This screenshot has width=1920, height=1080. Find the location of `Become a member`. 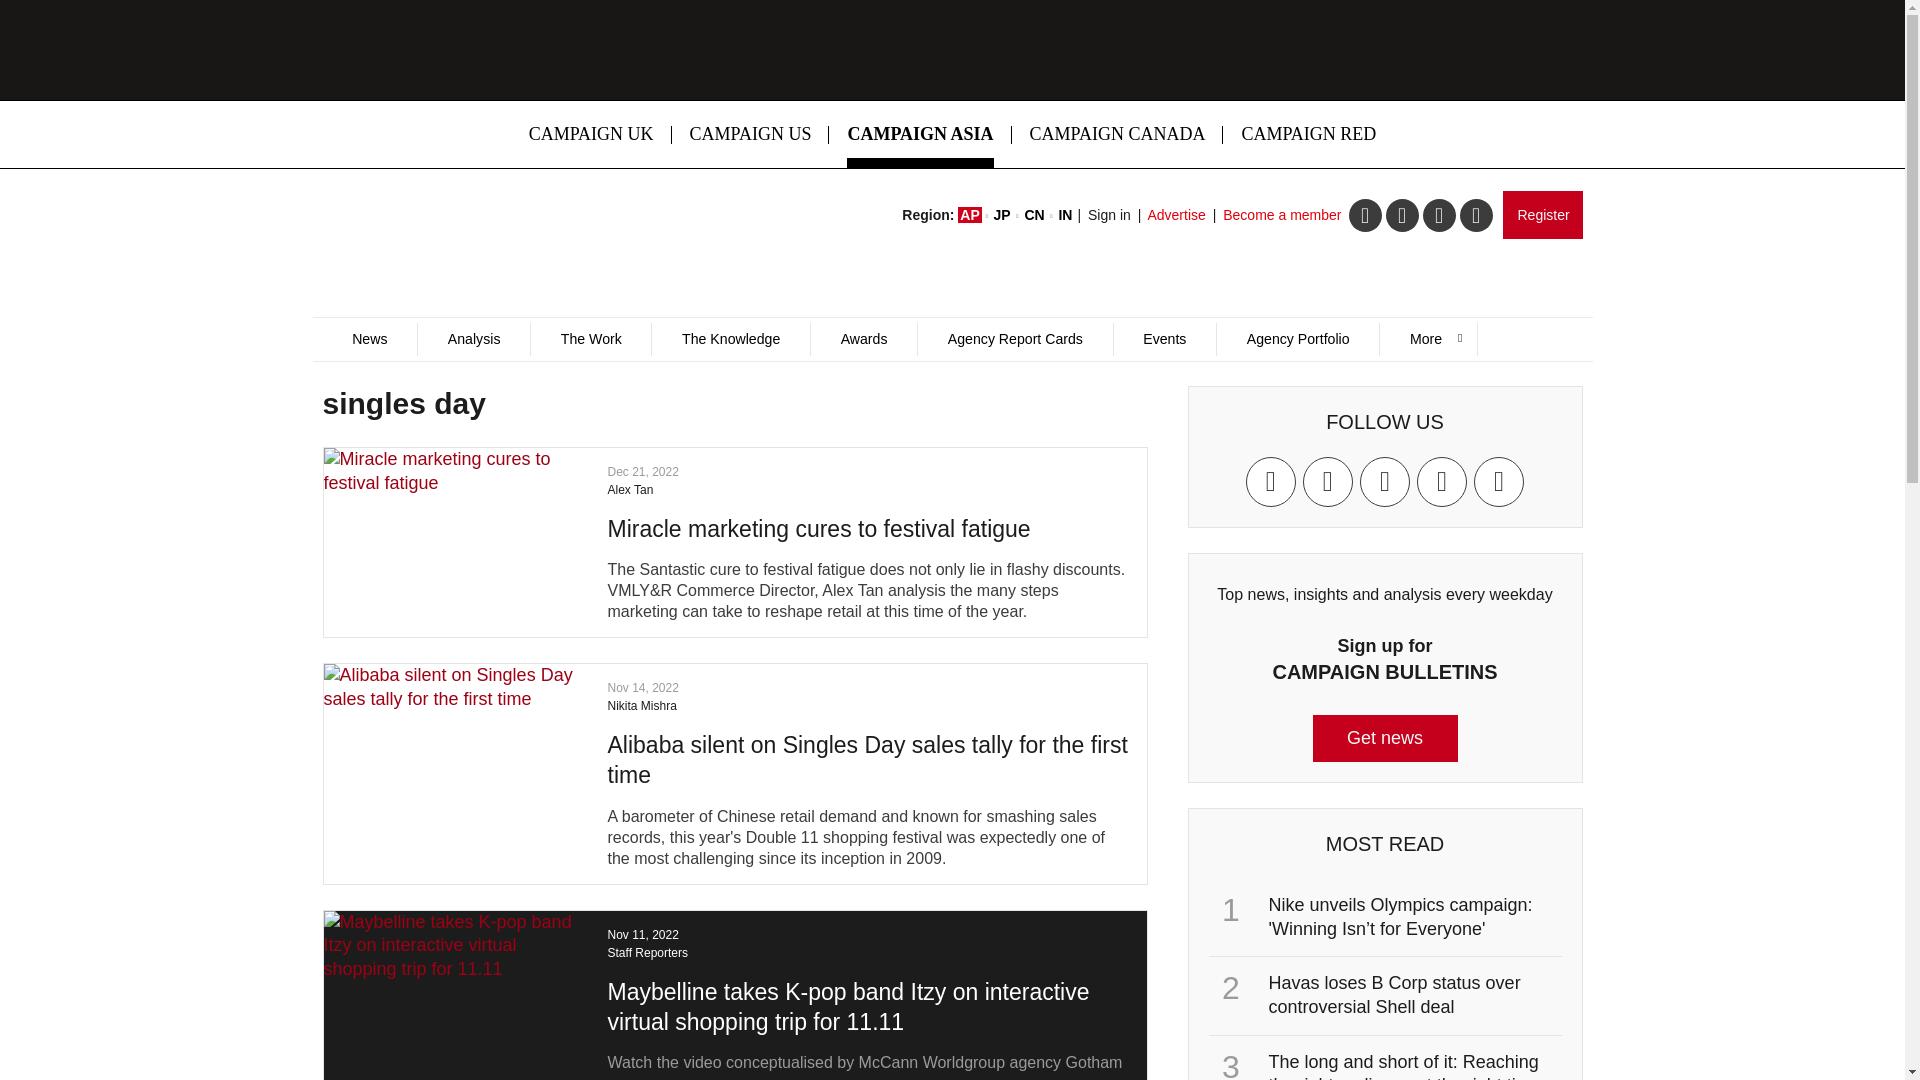

Become a member is located at coordinates (1282, 214).